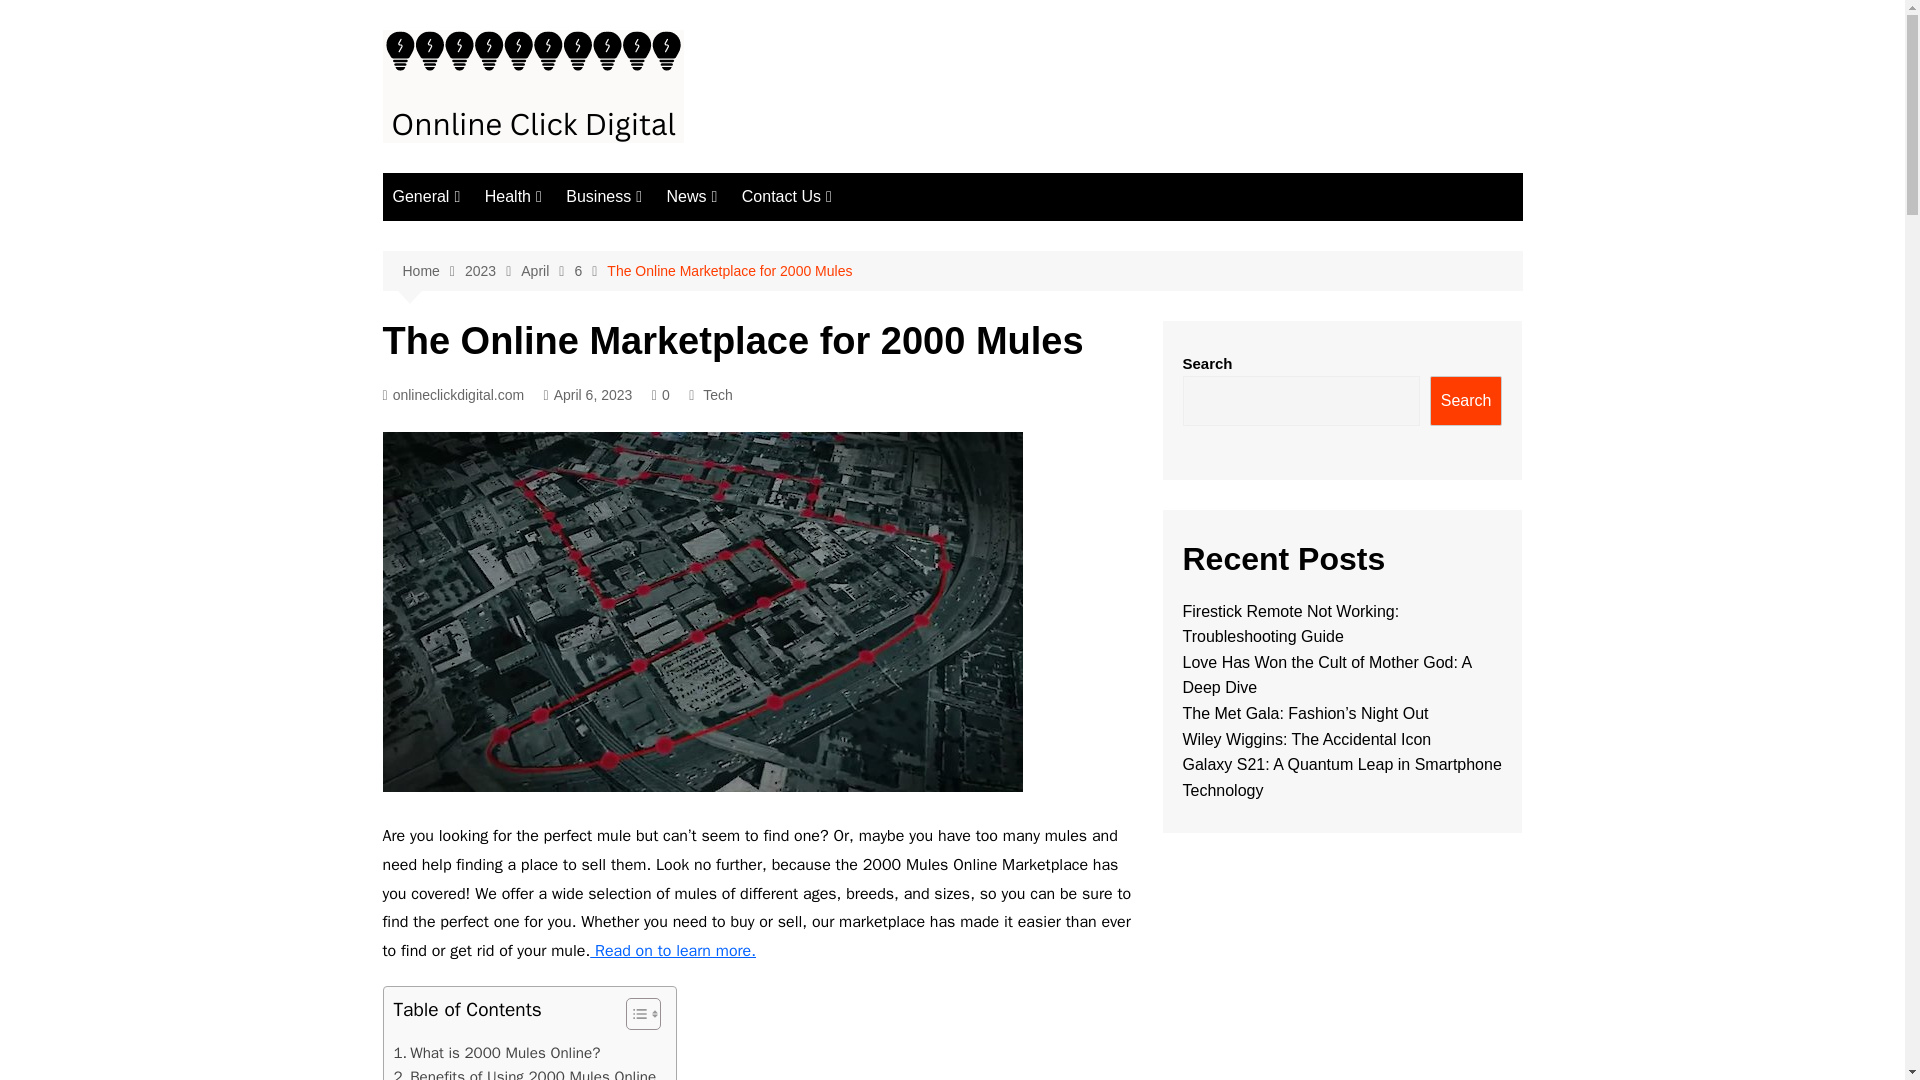 The width and height of the screenshot is (1920, 1080). What do you see at coordinates (842, 237) in the screenshot?
I see `Terms and Conditions` at bounding box center [842, 237].